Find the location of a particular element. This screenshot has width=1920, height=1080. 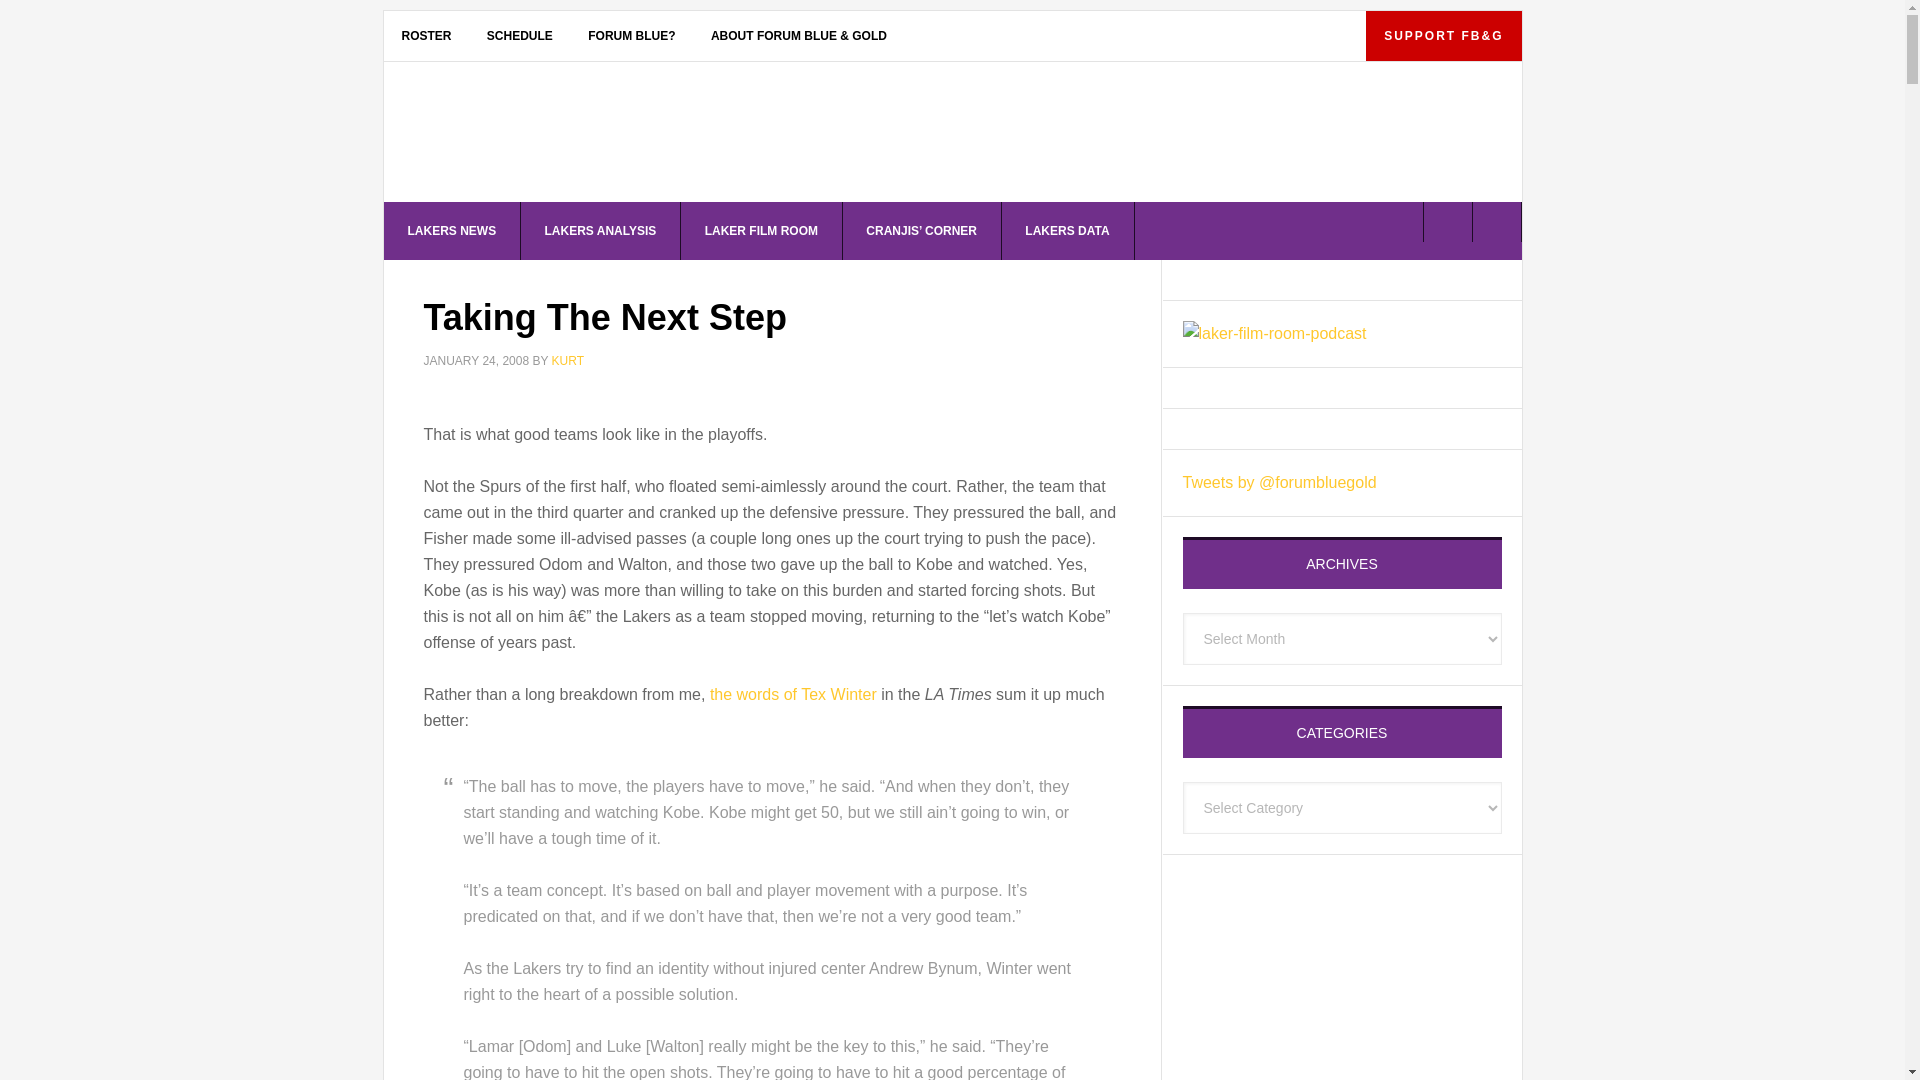

FORUM BLUE AND GOLD is located at coordinates (554, 136).